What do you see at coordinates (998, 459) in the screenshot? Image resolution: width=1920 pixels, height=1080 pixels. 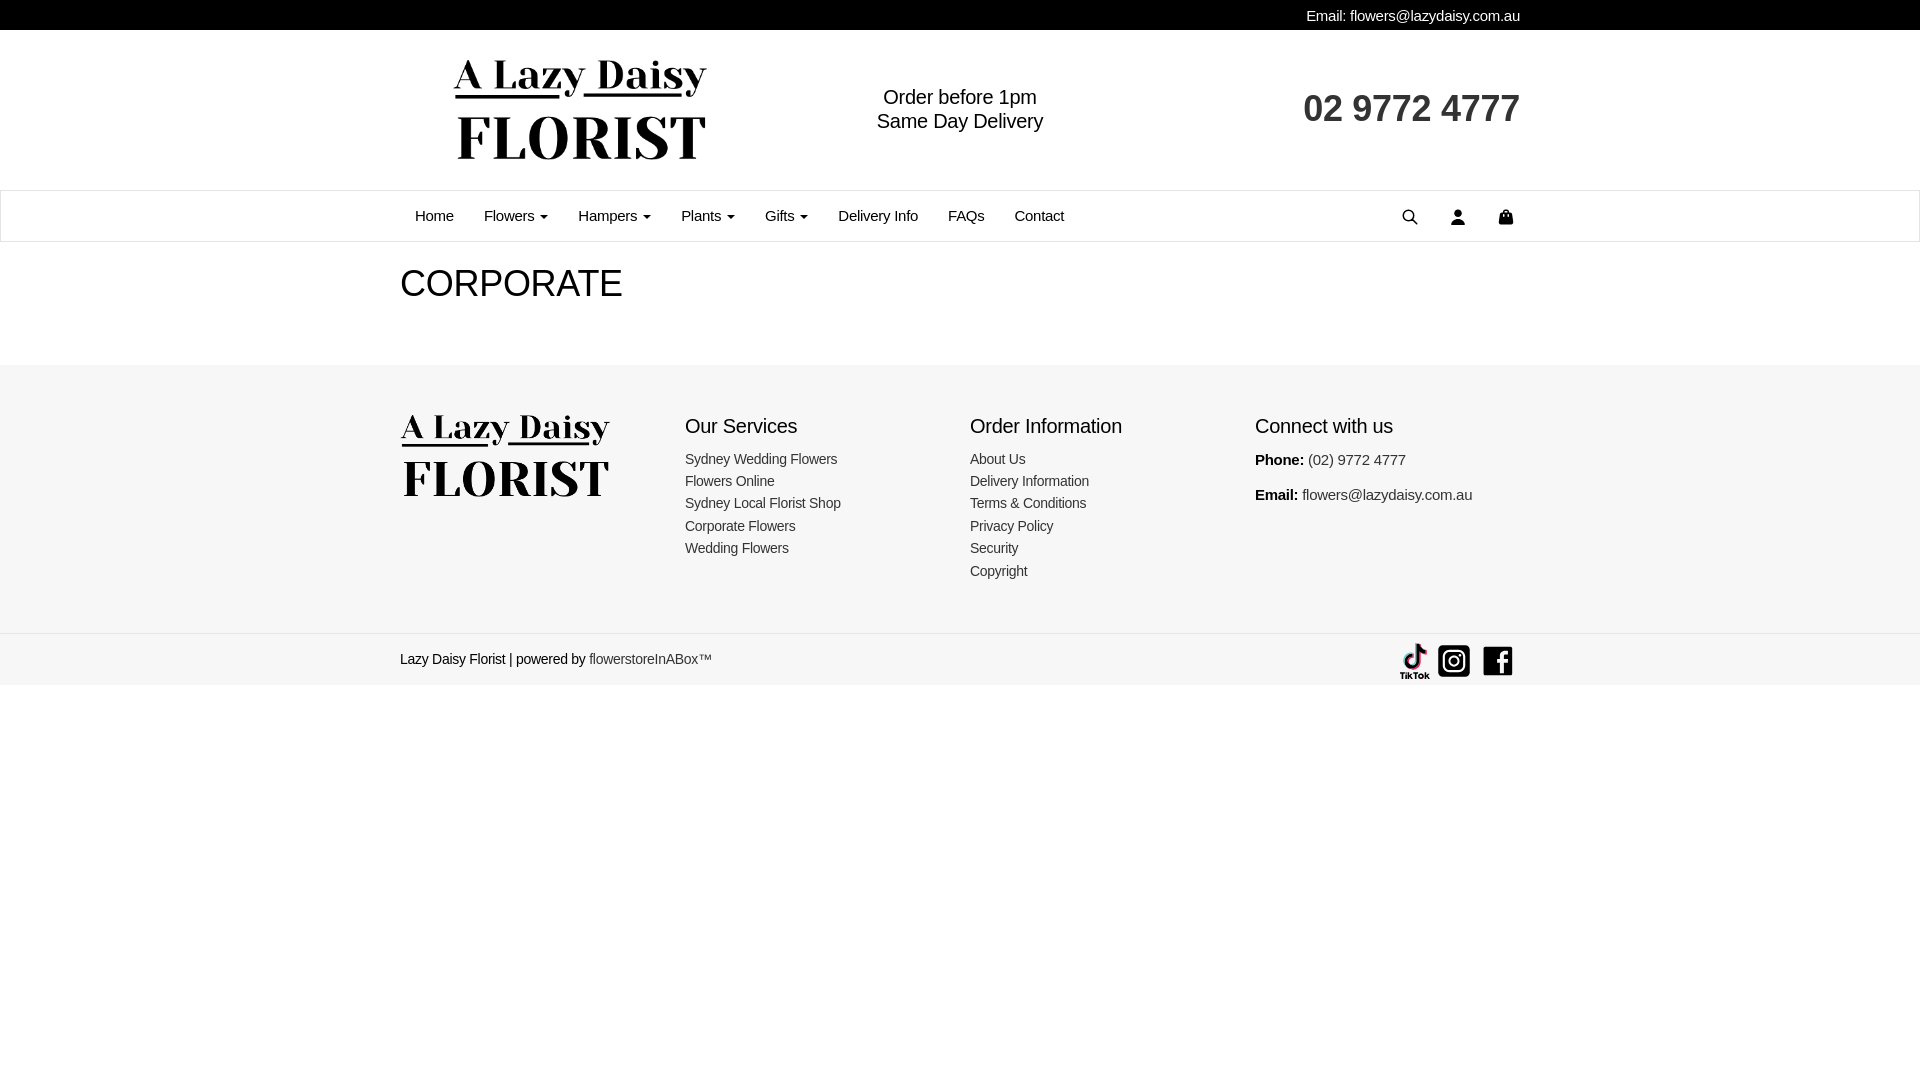 I see `About Us` at bounding box center [998, 459].